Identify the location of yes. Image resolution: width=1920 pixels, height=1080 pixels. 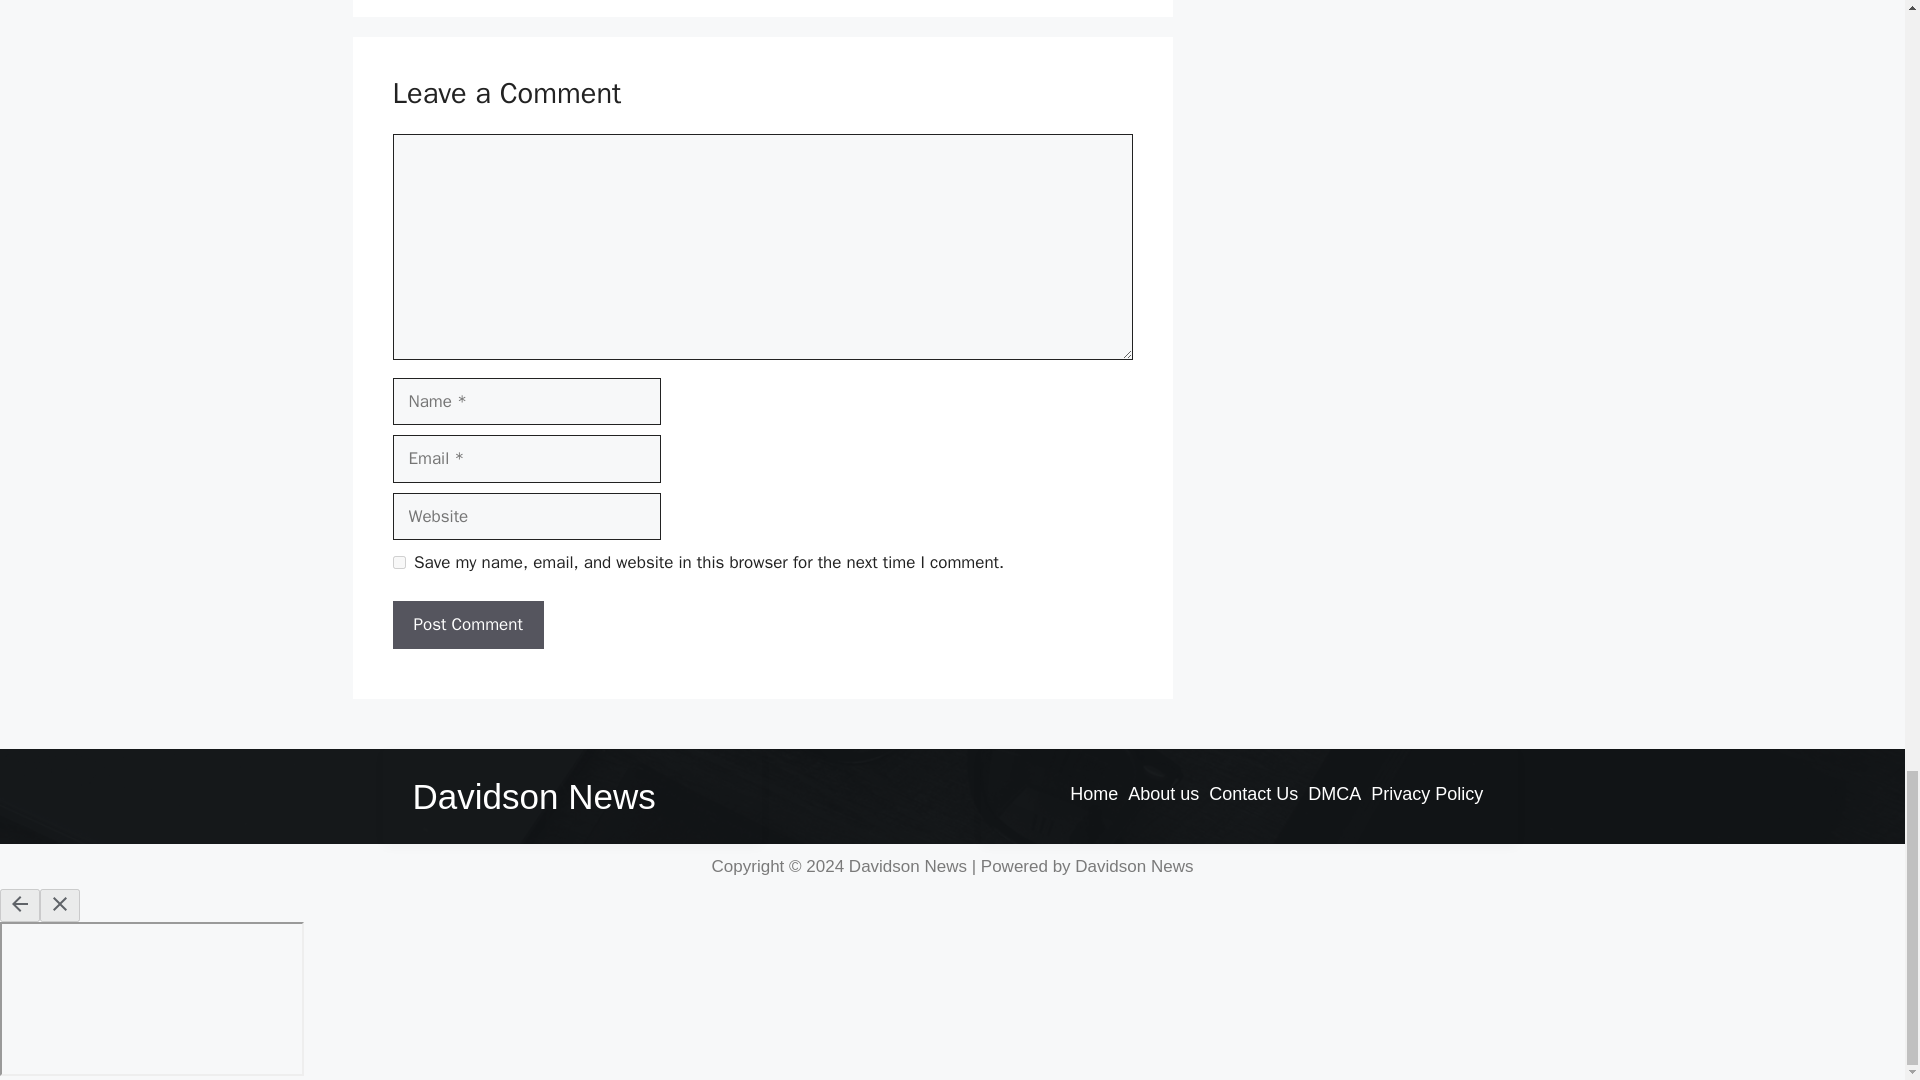
(398, 562).